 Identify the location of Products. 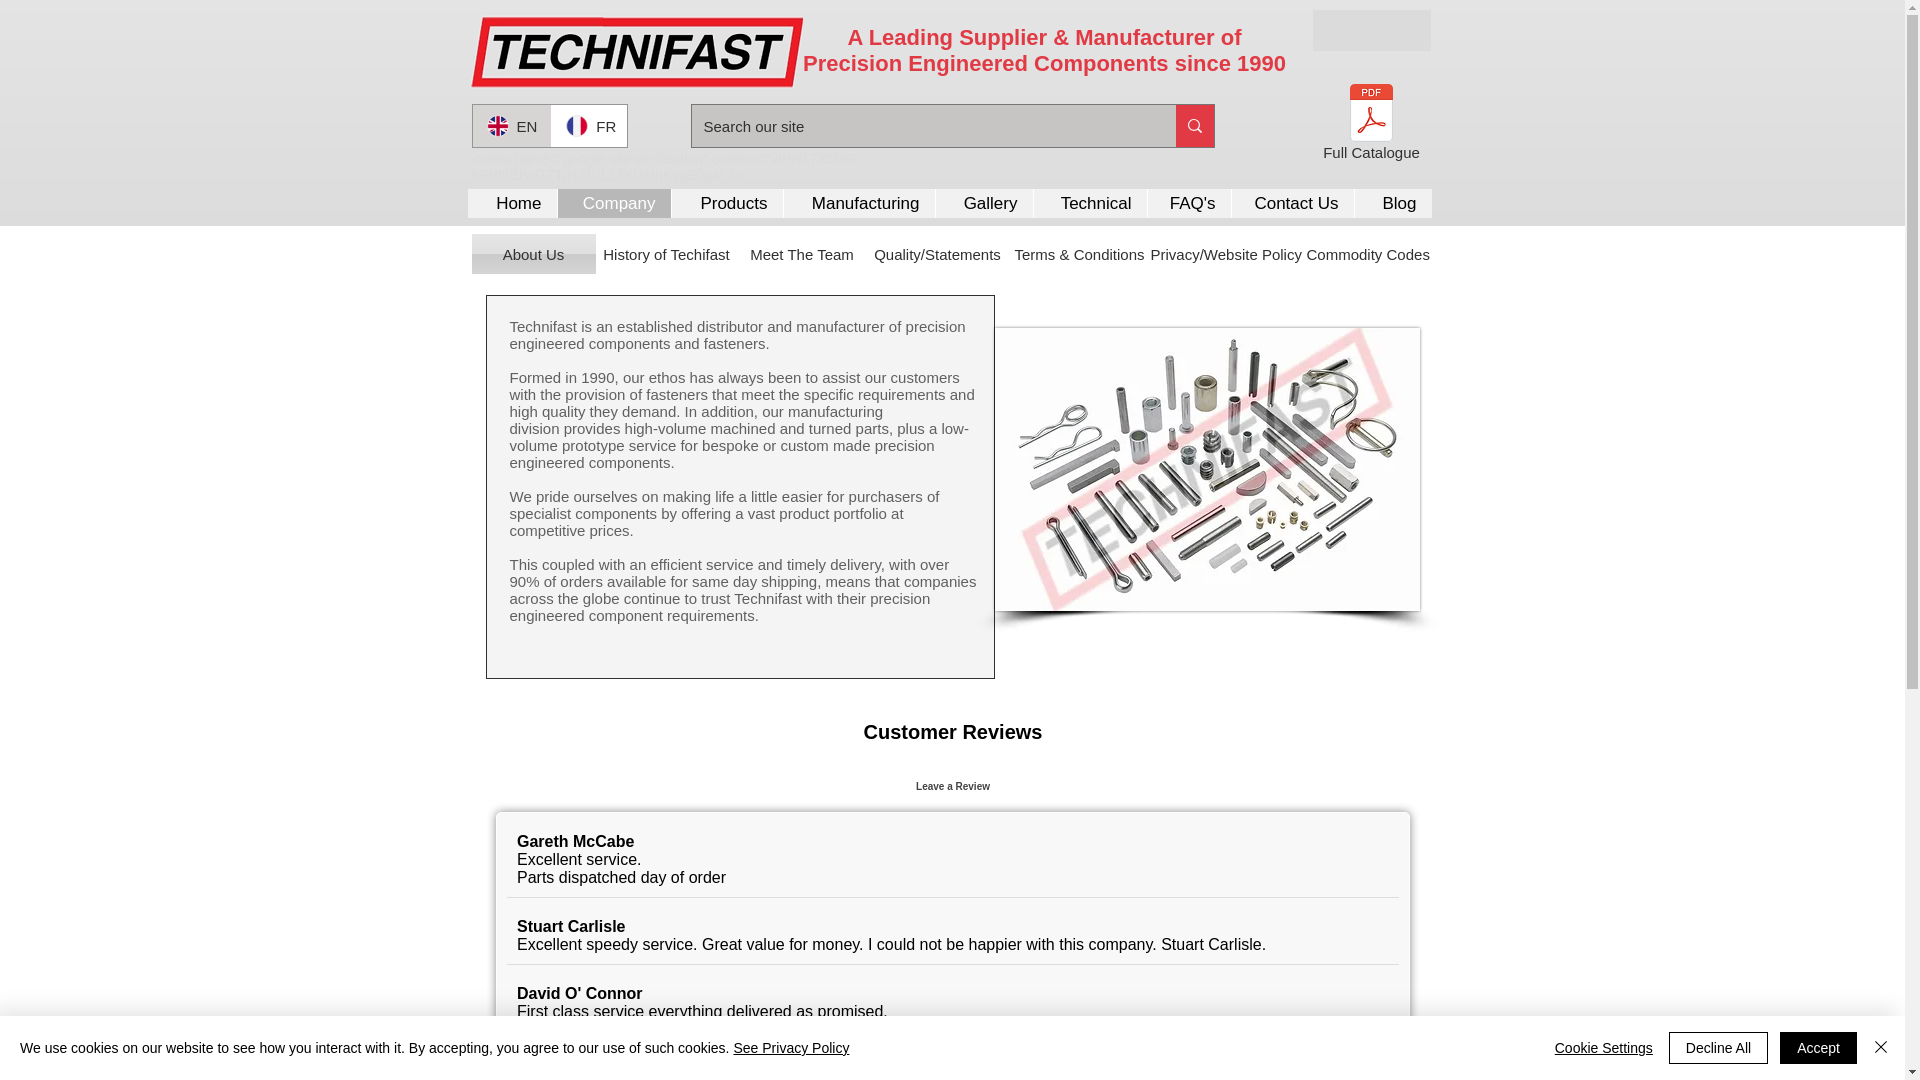
(726, 204).